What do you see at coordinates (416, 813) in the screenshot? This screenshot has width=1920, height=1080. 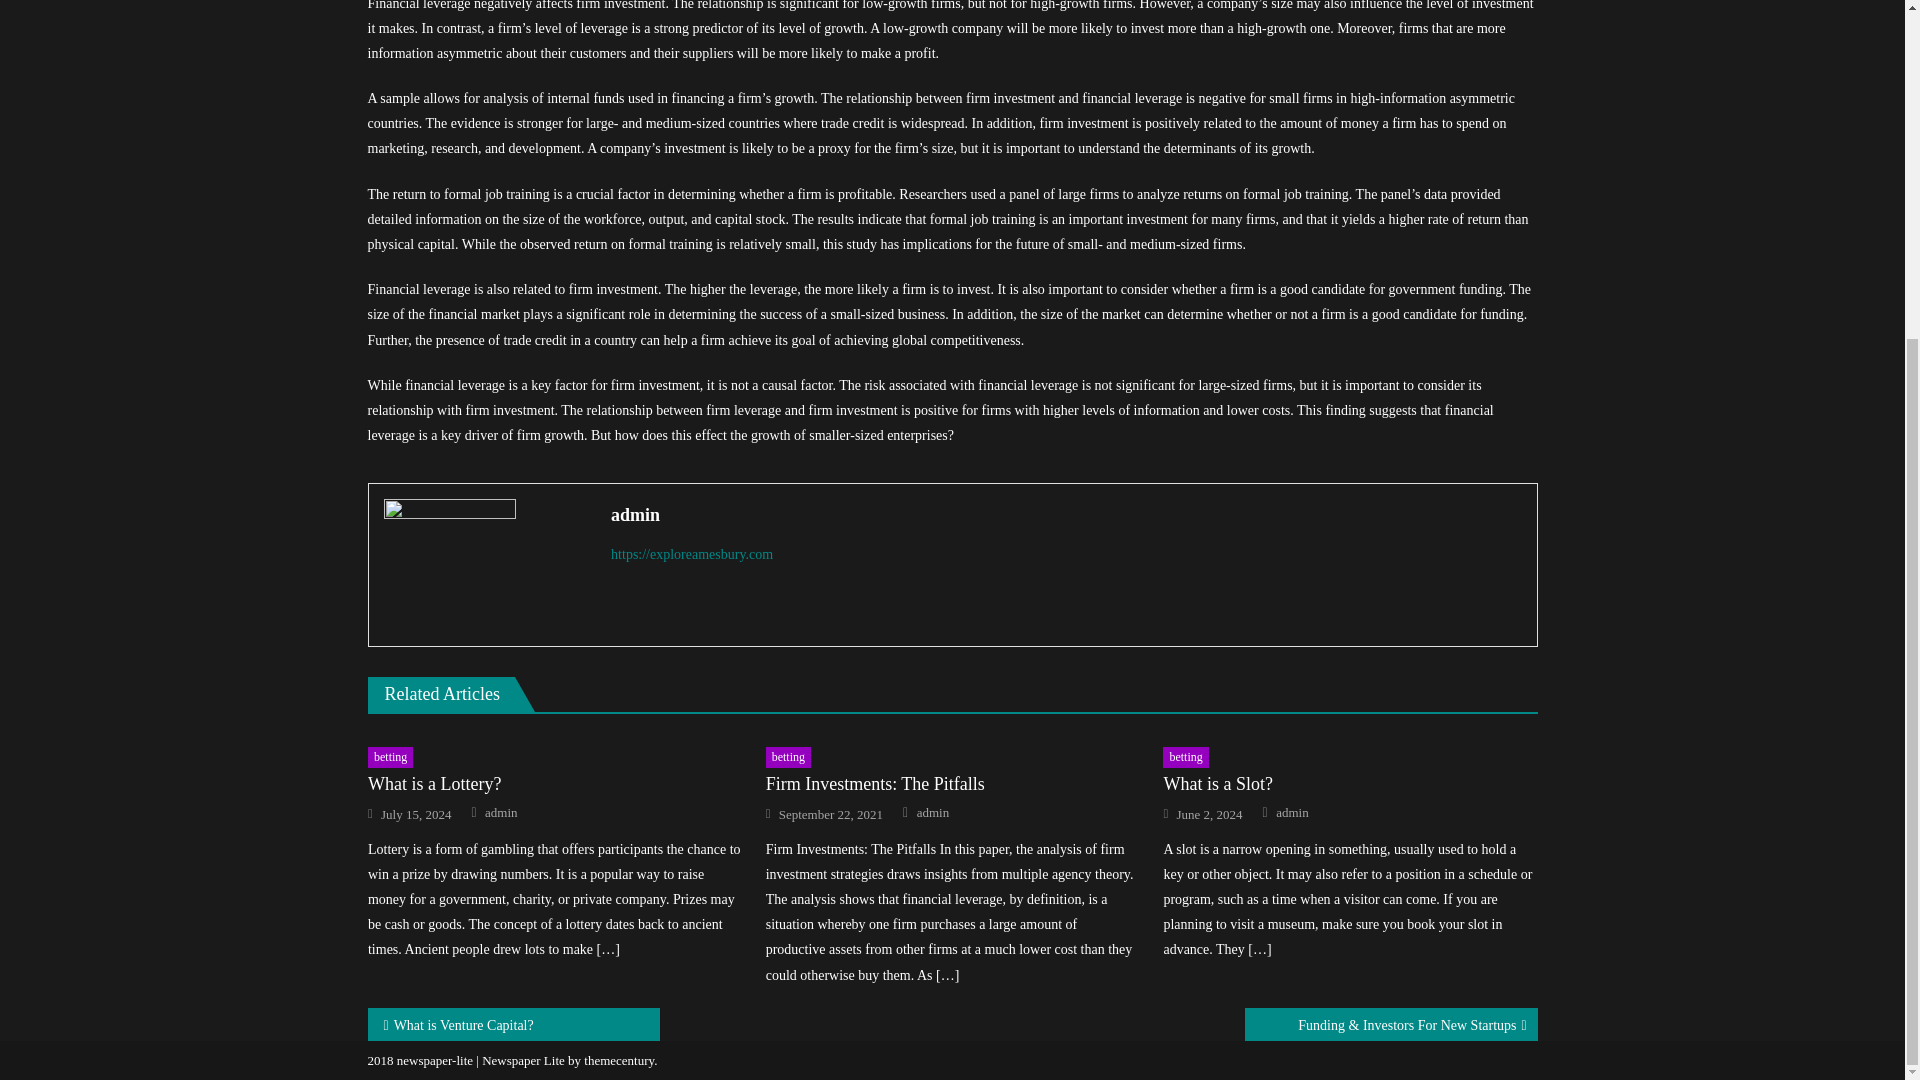 I see `July 15, 2024` at bounding box center [416, 813].